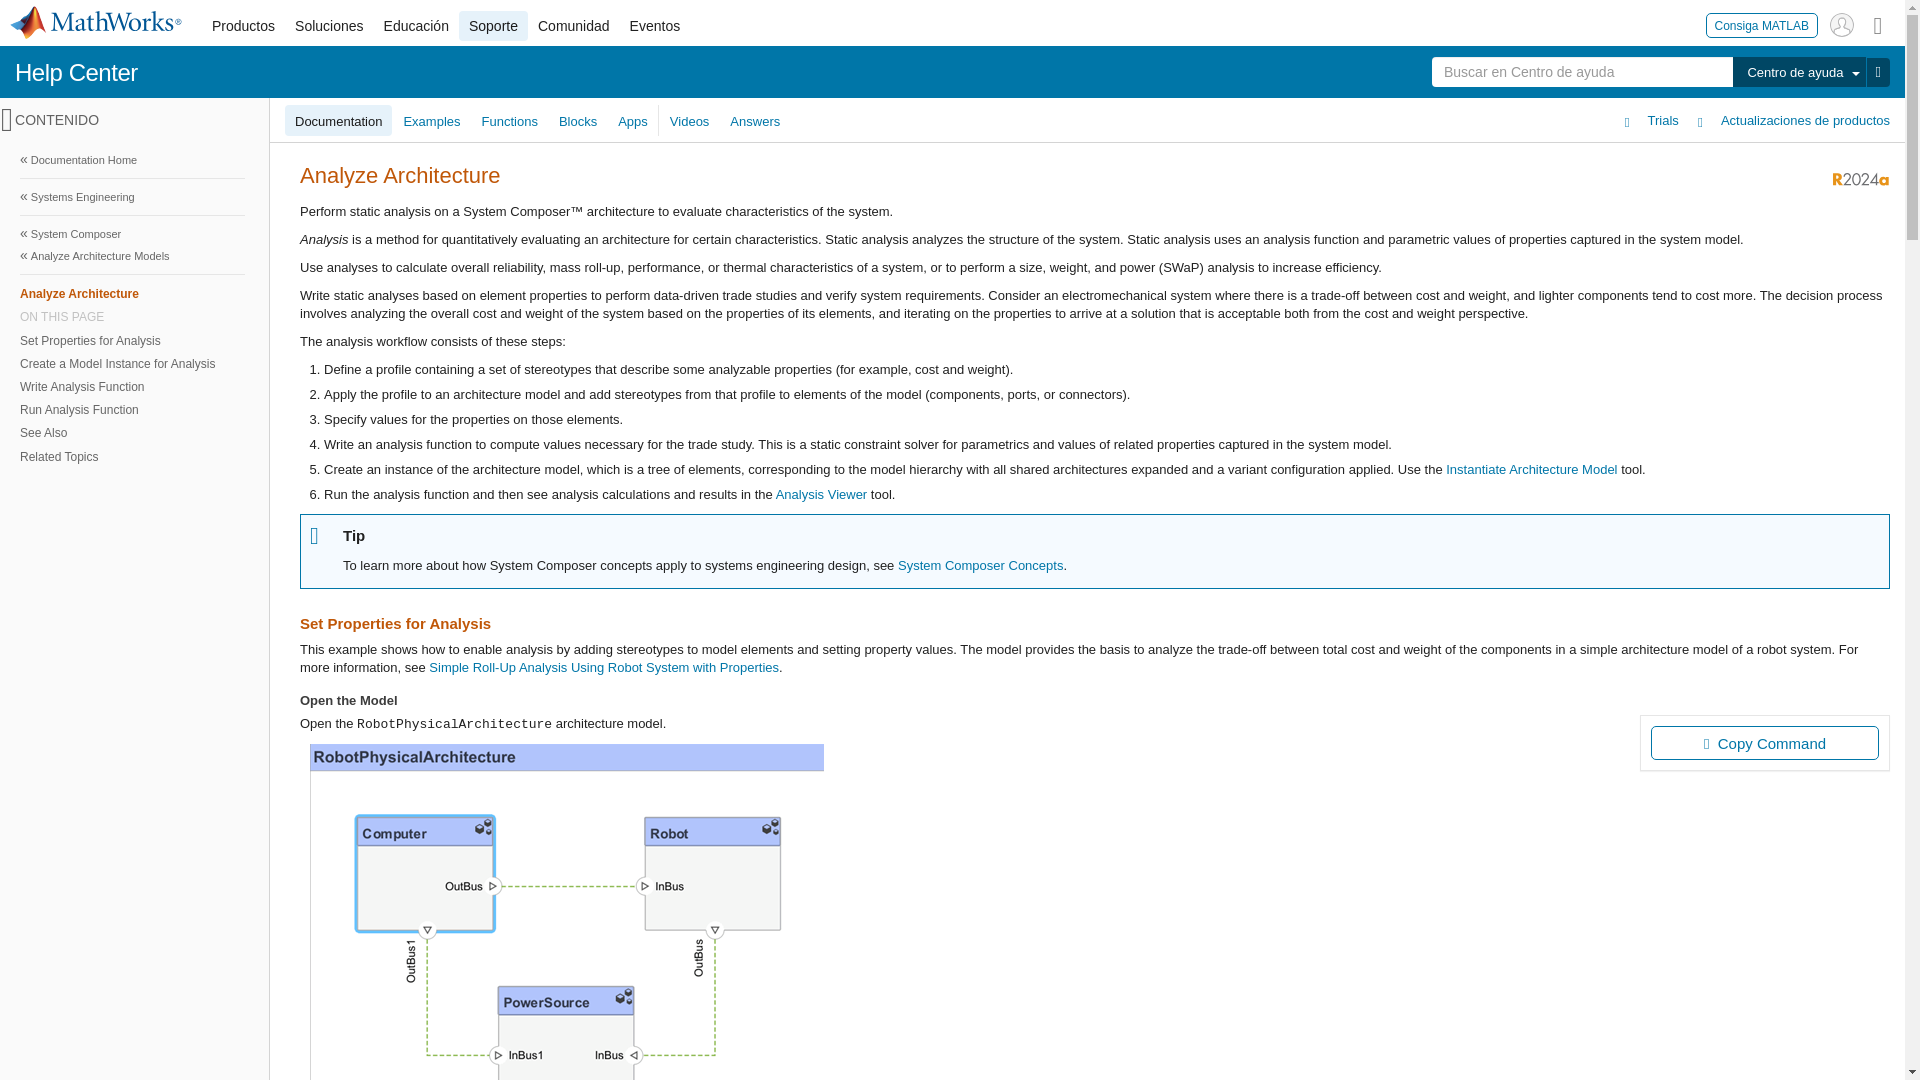  I want to click on Analyze Architecture, so click(132, 292).